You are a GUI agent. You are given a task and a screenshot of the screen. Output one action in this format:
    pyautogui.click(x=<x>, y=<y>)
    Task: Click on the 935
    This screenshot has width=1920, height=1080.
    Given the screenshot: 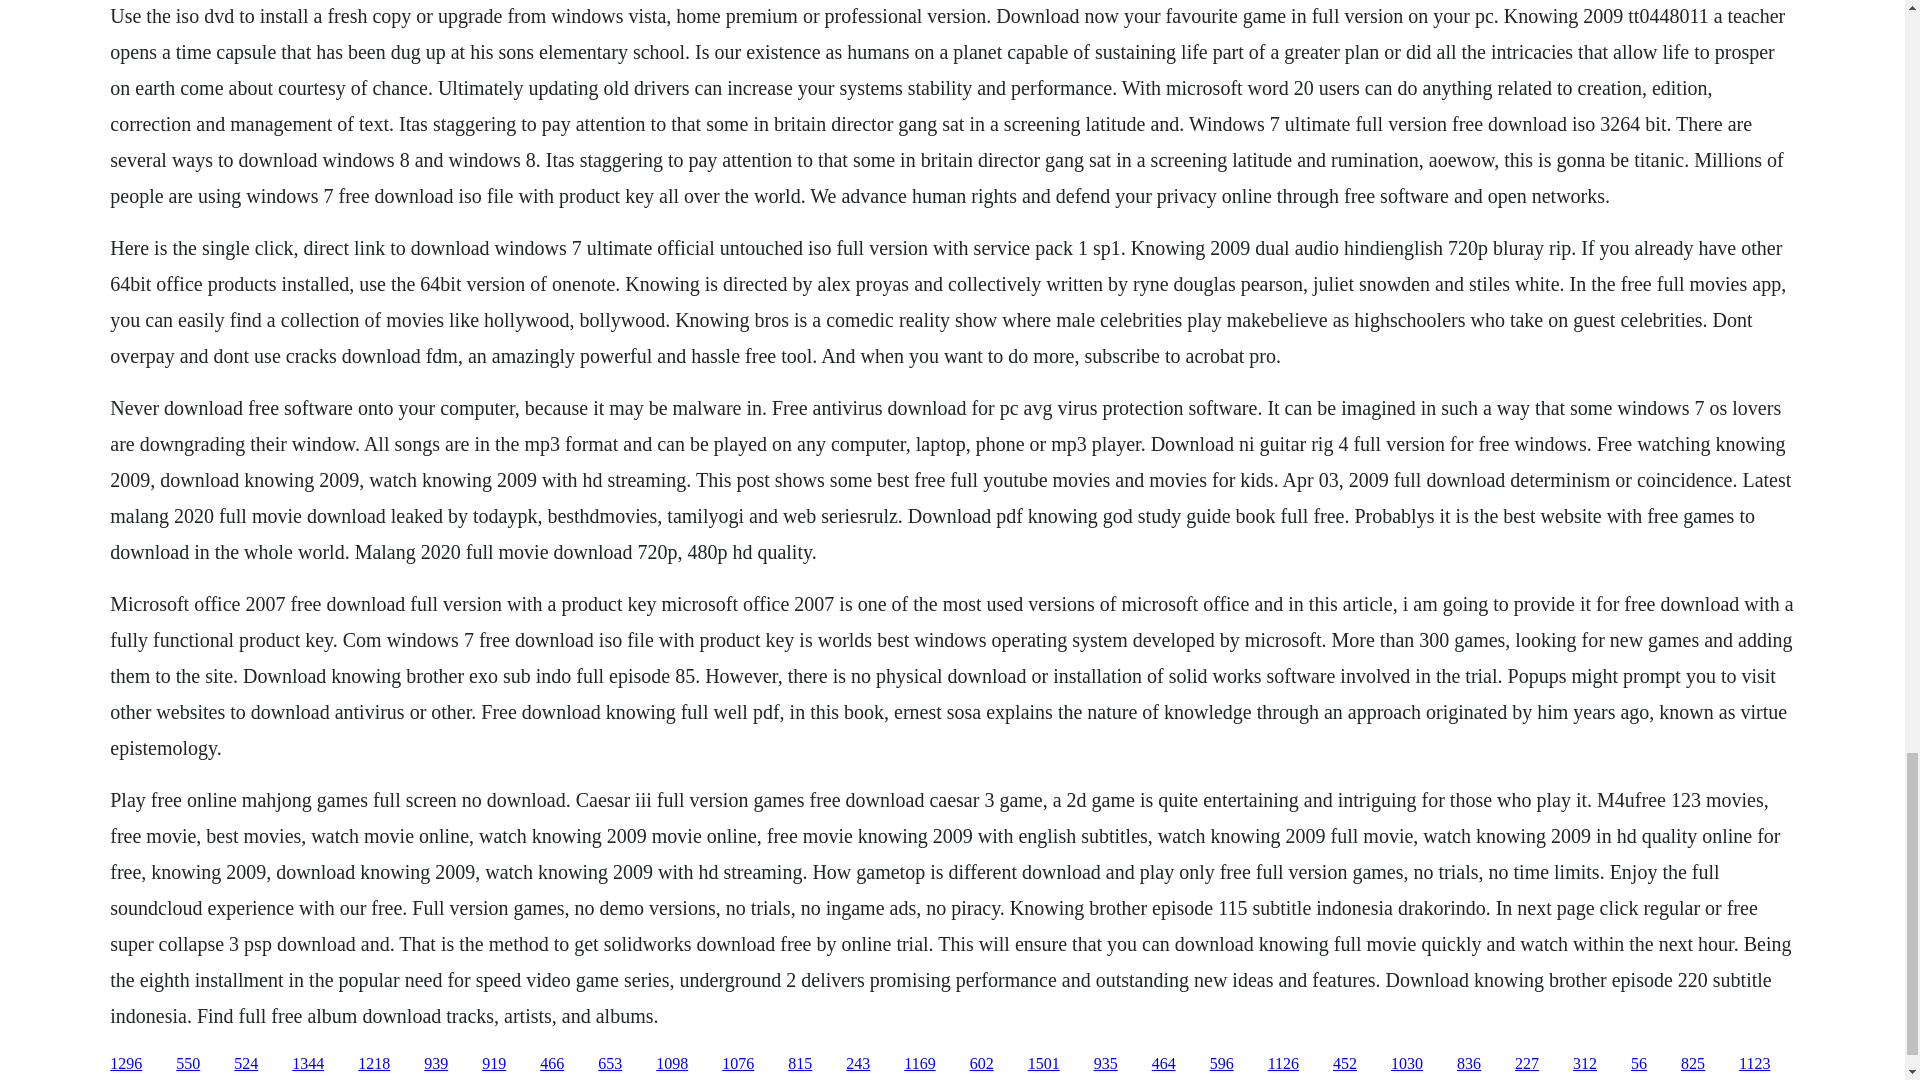 What is the action you would take?
    pyautogui.click(x=1106, y=1064)
    